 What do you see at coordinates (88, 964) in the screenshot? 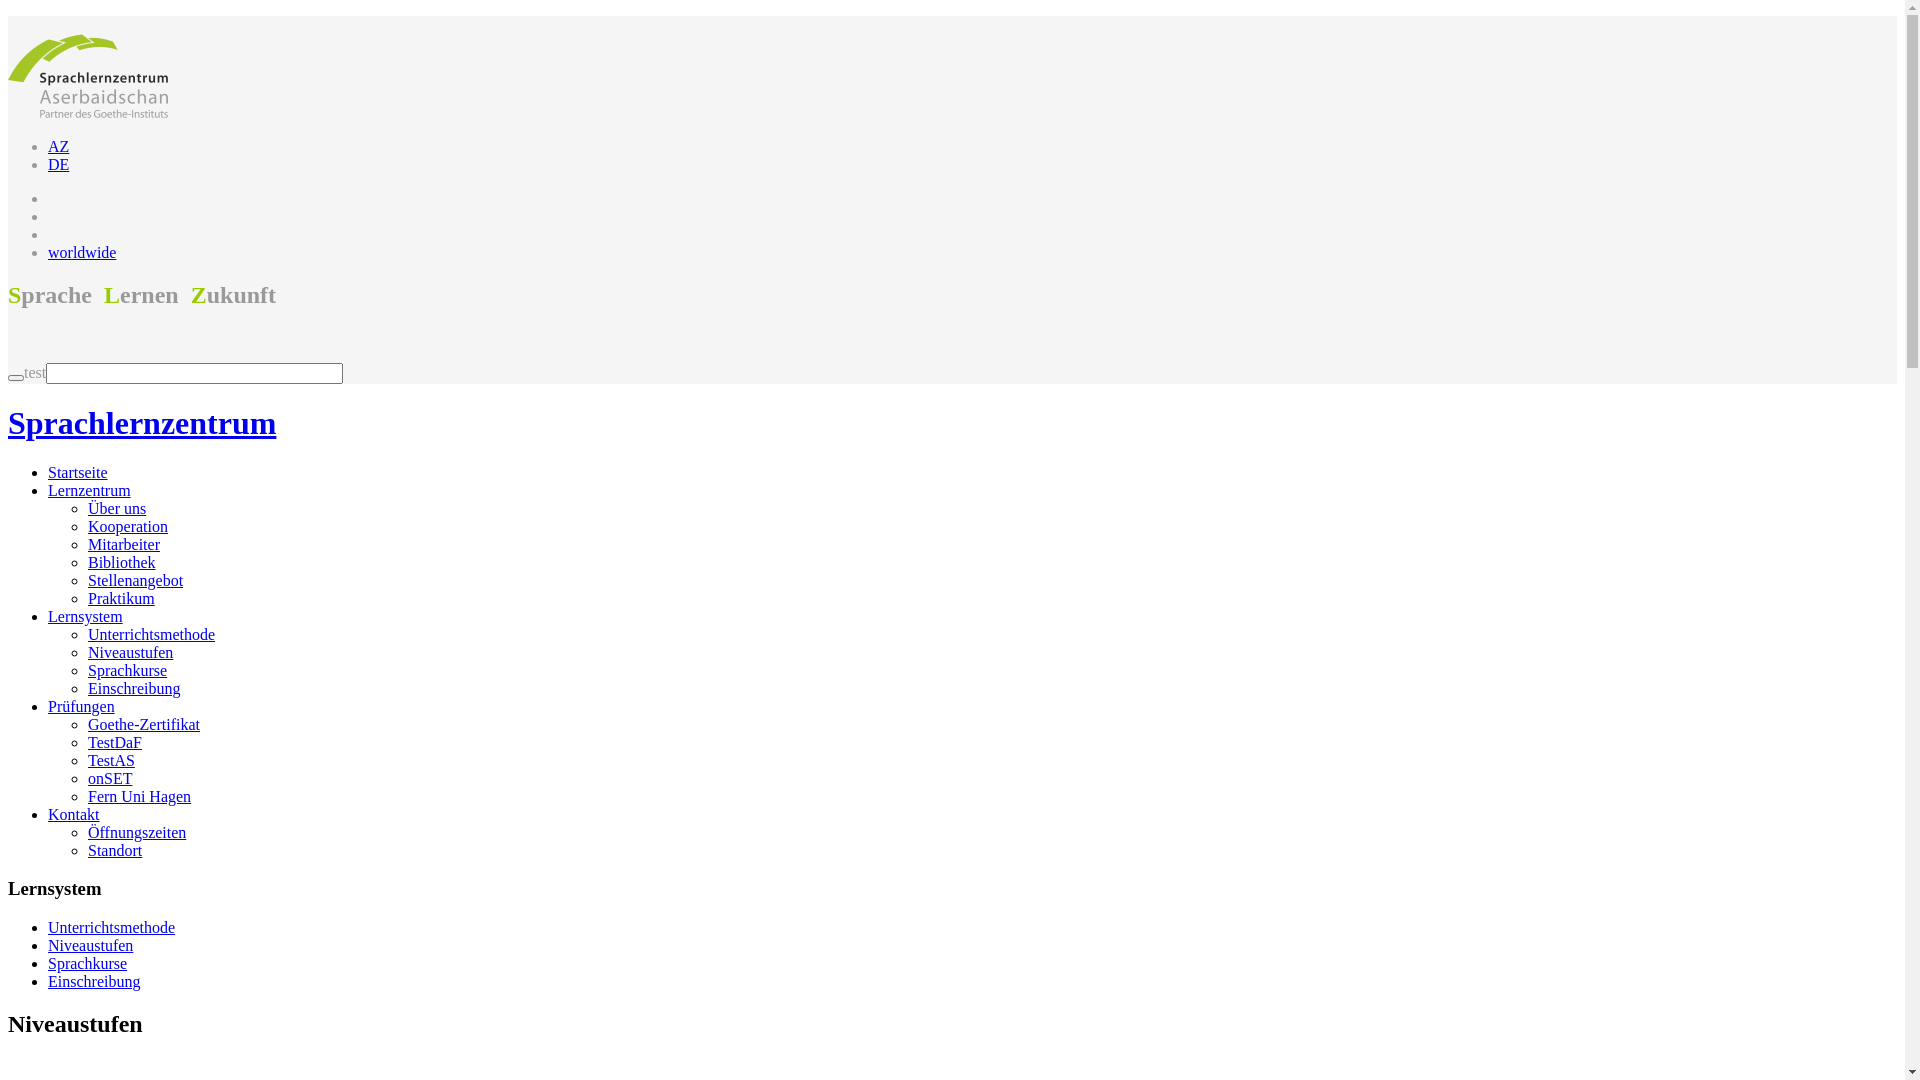
I see `Sprachkurse` at bounding box center [88, 964].